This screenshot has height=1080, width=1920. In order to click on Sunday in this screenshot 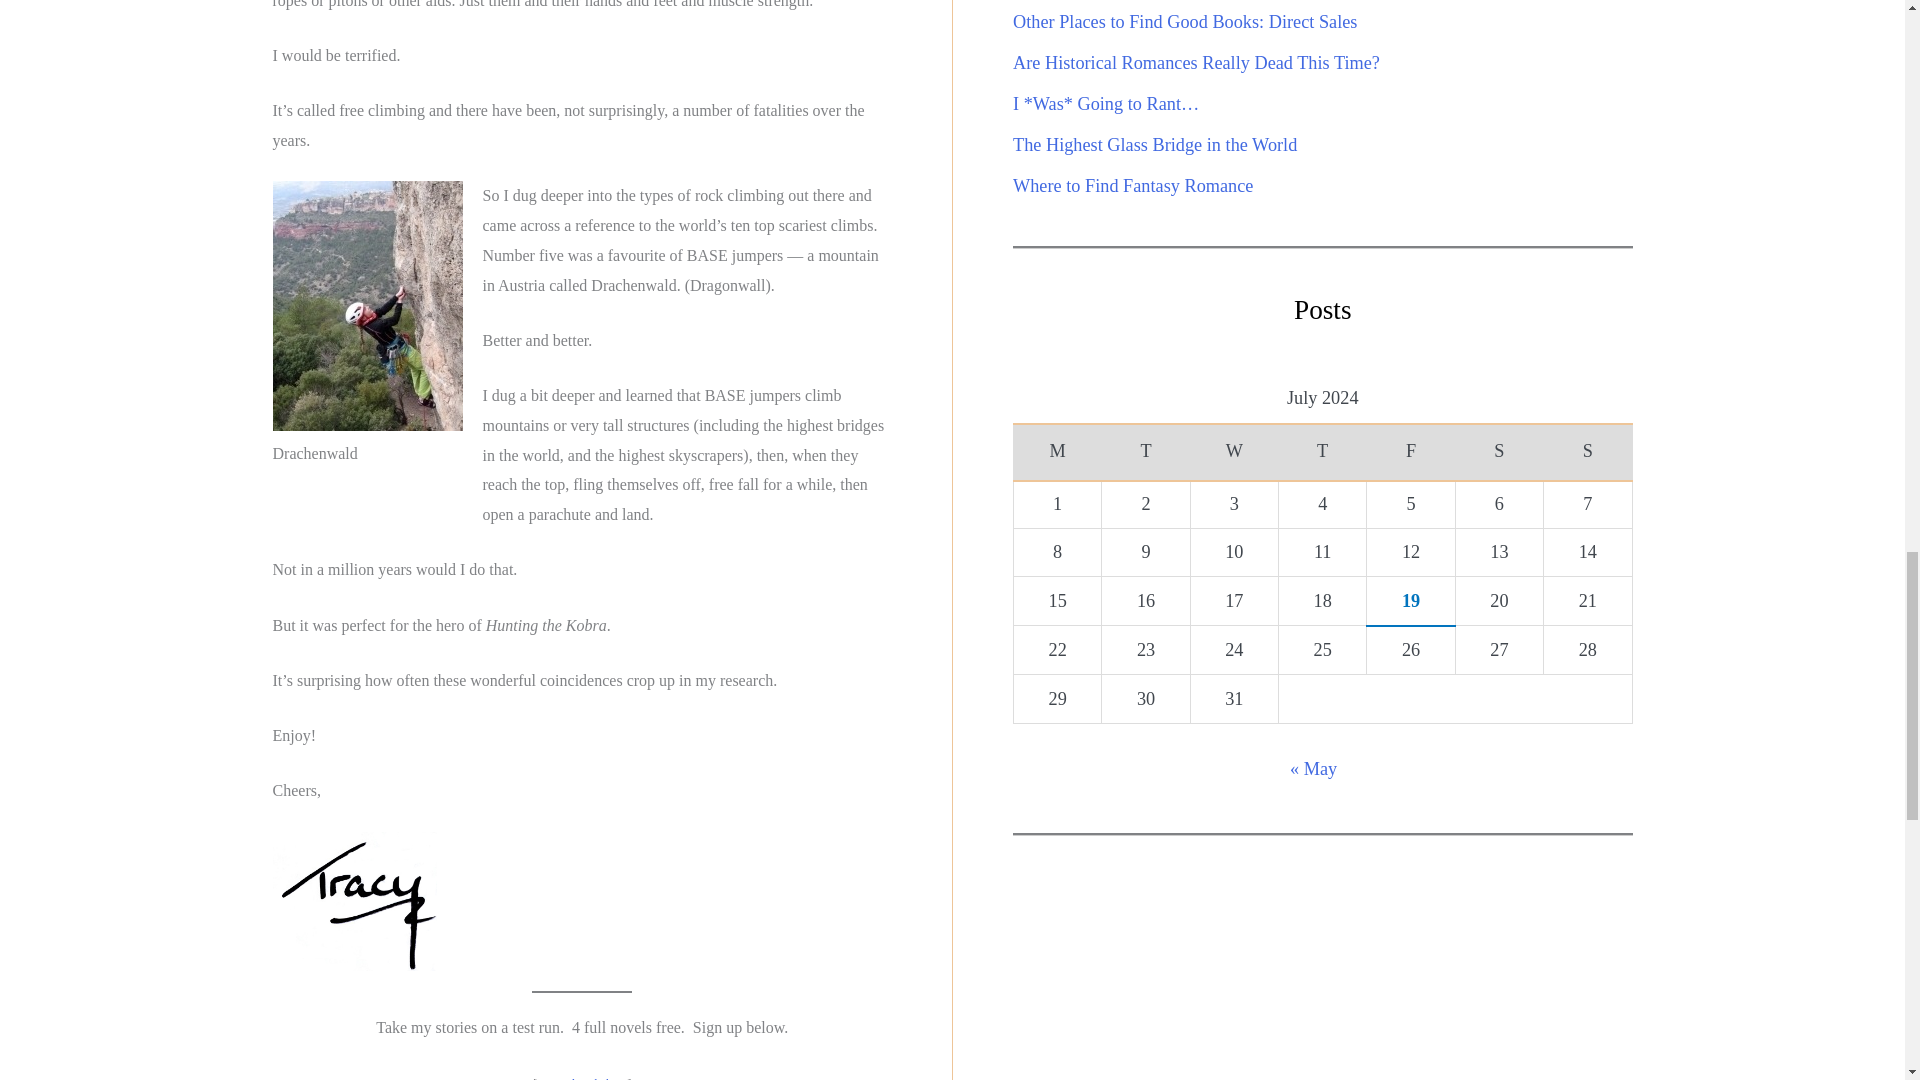, I will do `click(1588, 452)`.